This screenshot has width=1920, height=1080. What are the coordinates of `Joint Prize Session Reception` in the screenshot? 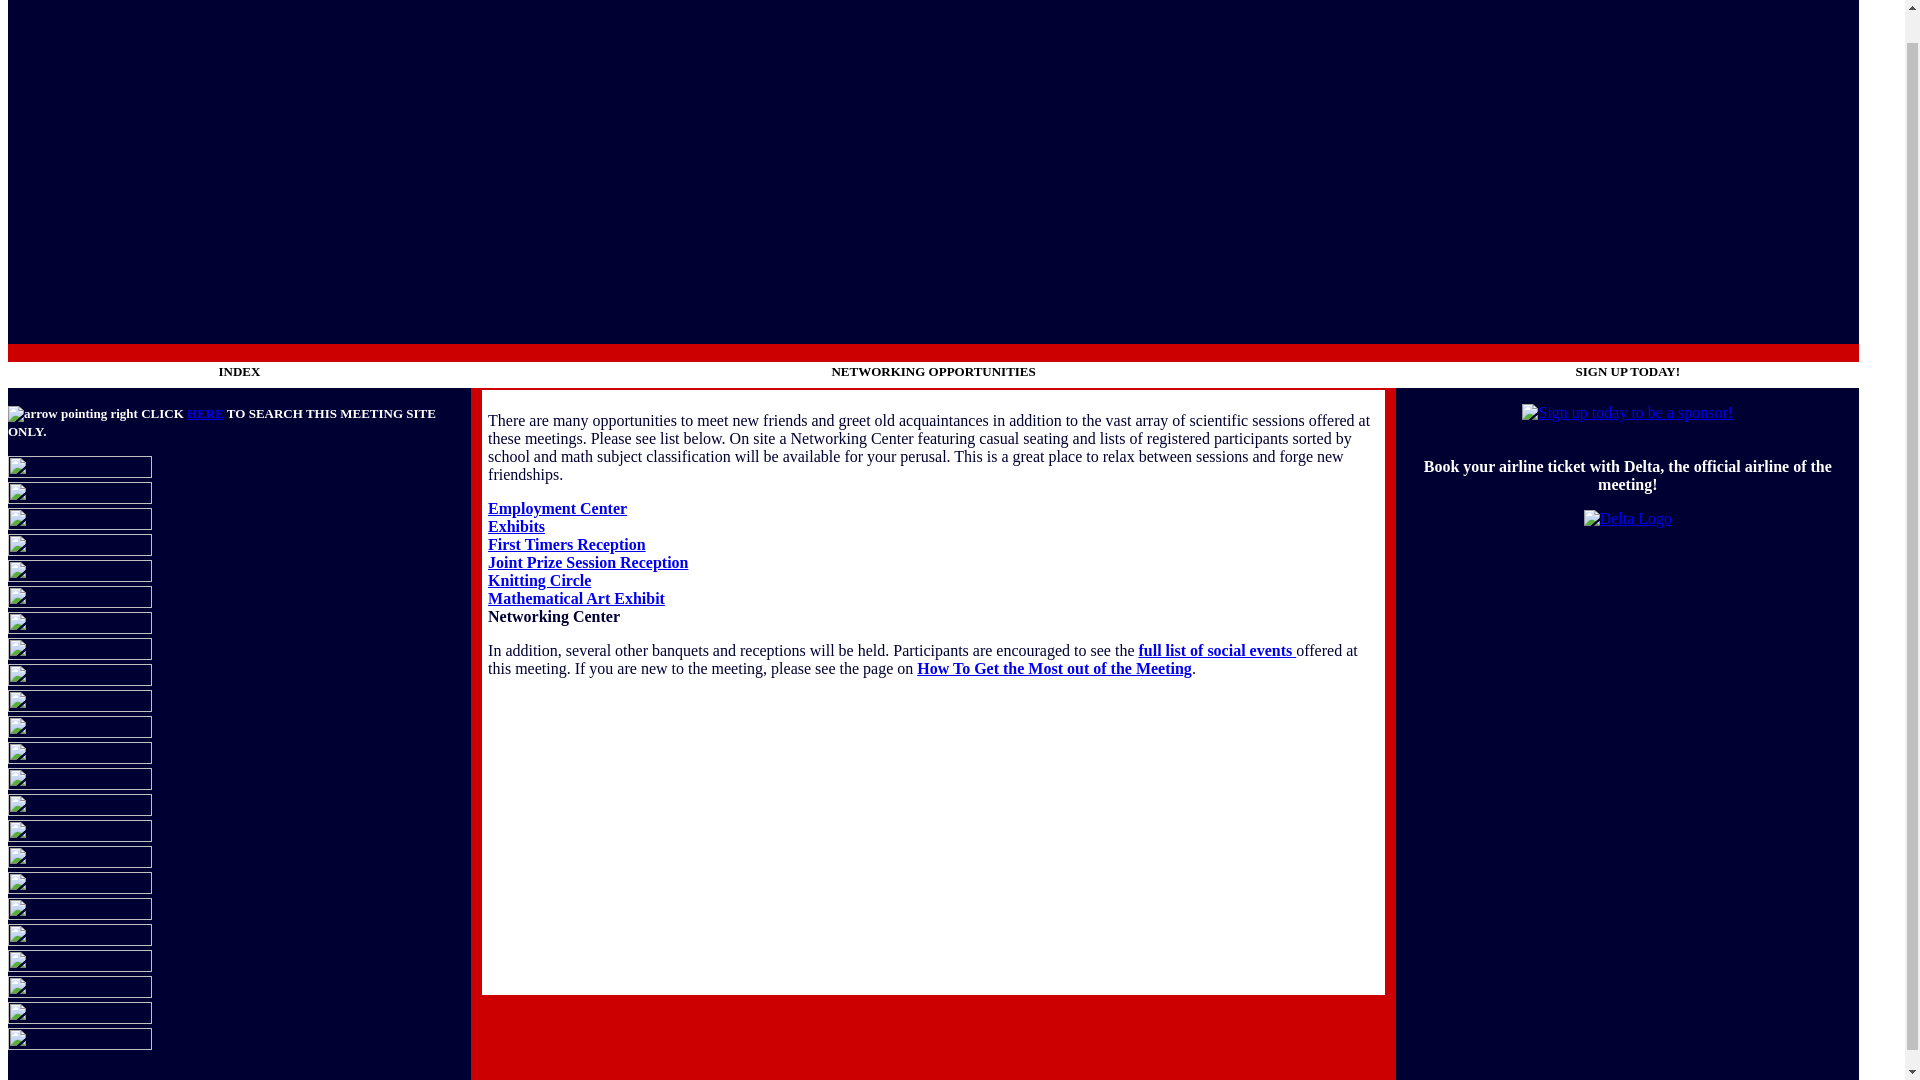 It's located at (587, 562).